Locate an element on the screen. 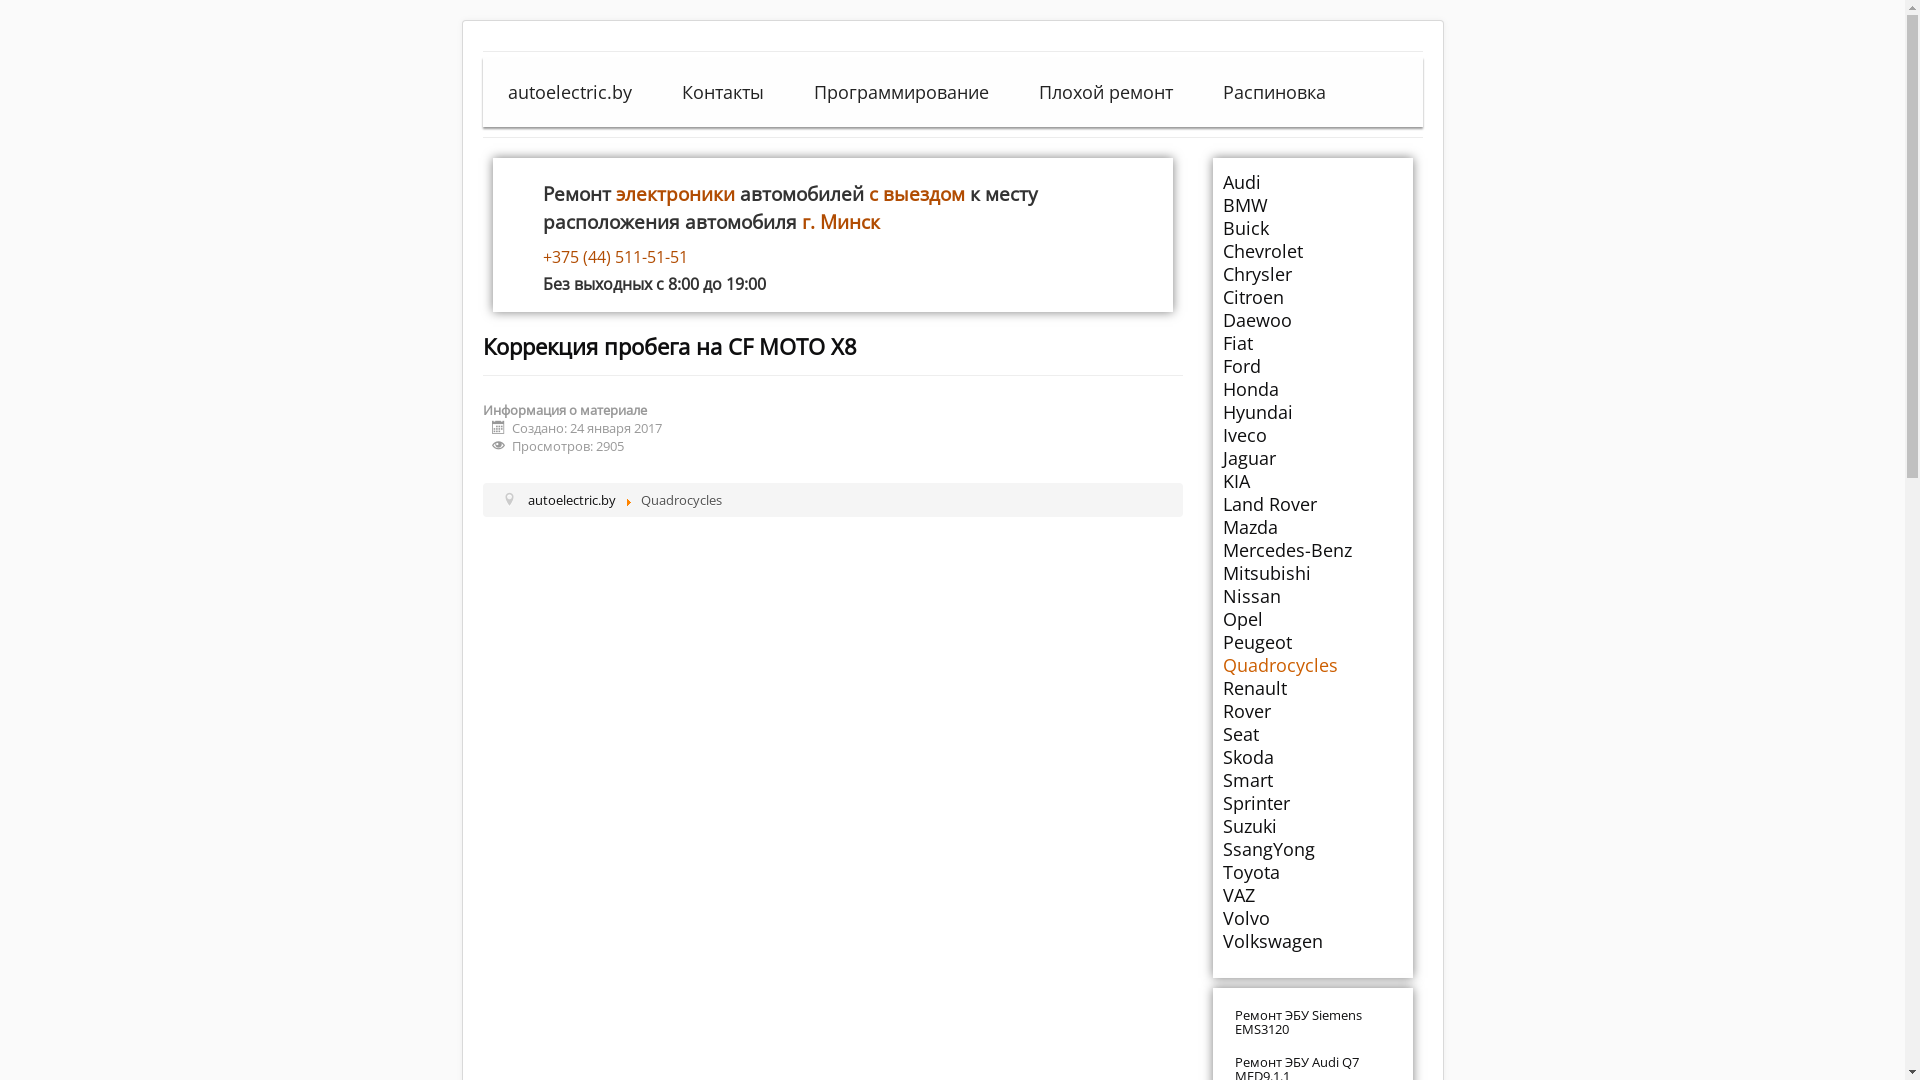  Quadrocycles is located at coordinates (1312, 665).